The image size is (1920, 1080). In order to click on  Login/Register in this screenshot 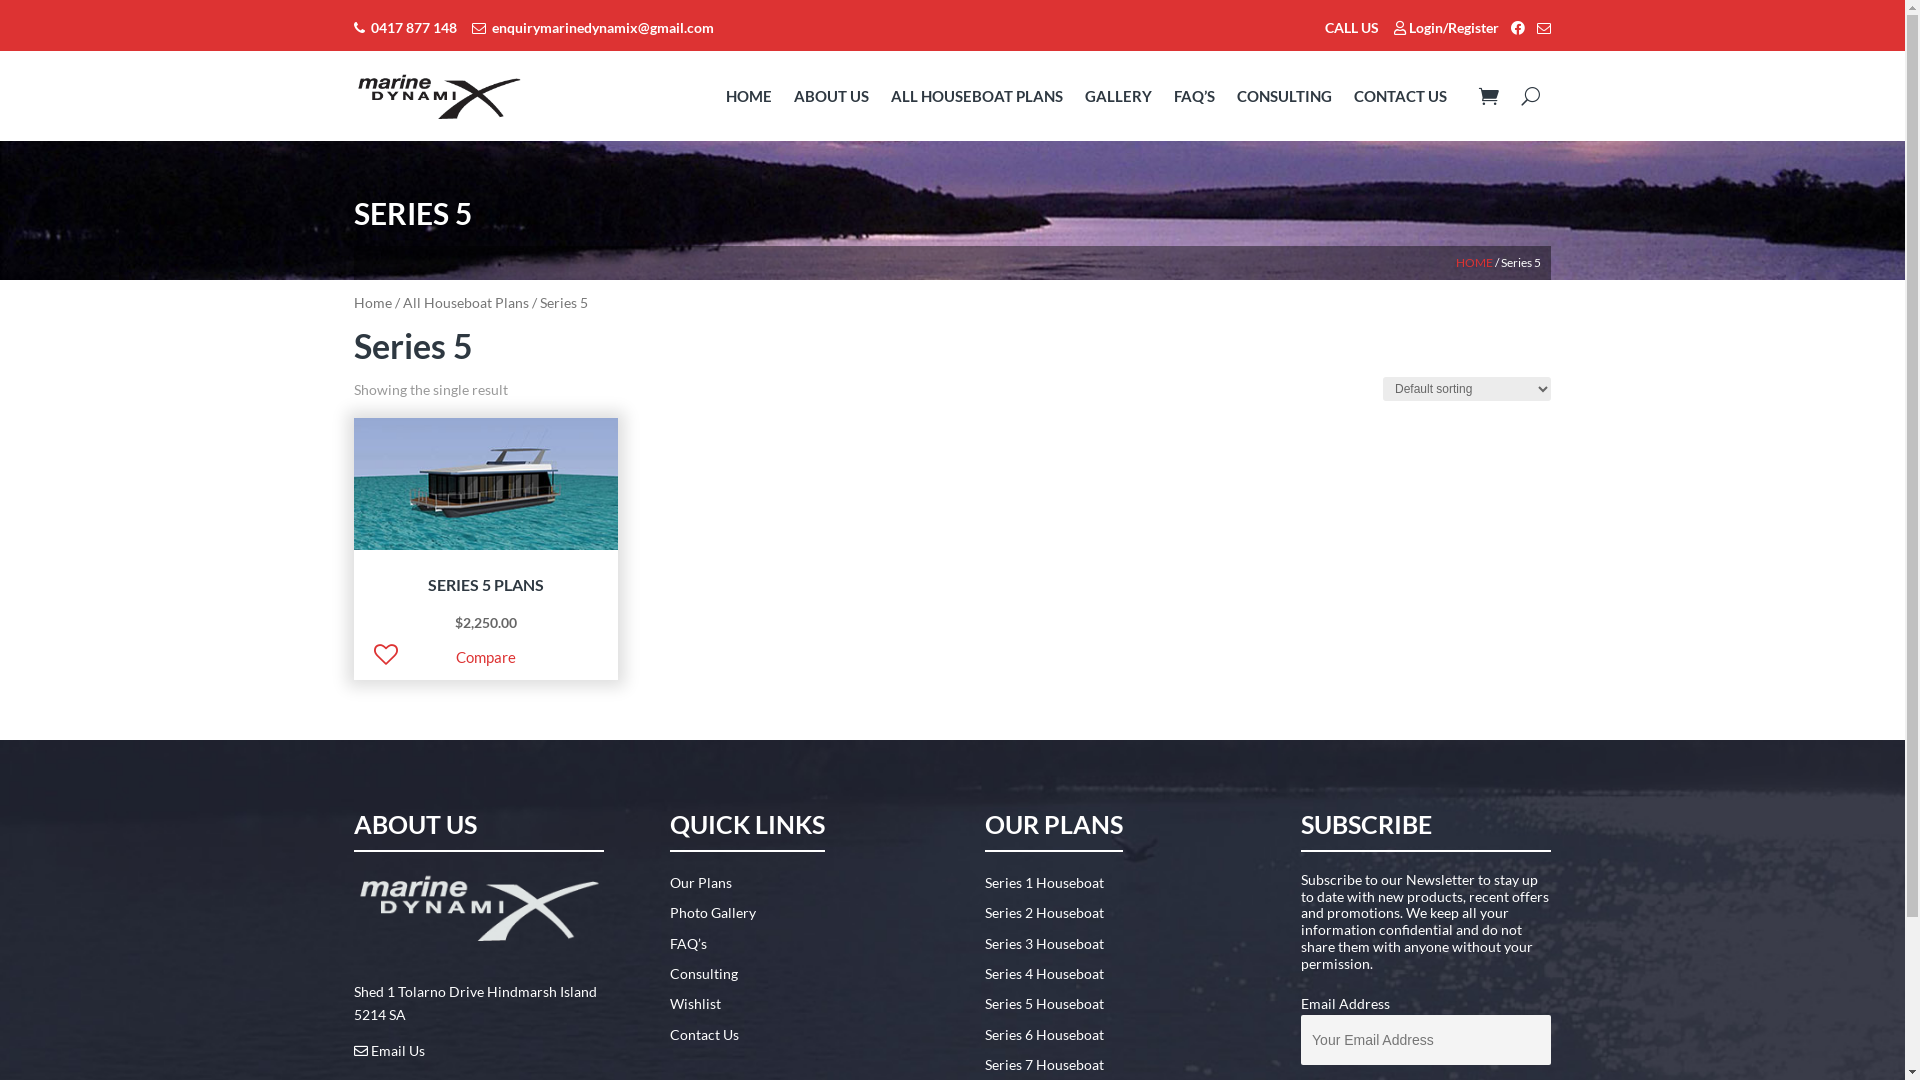, I will do `click(1446, 28)`.